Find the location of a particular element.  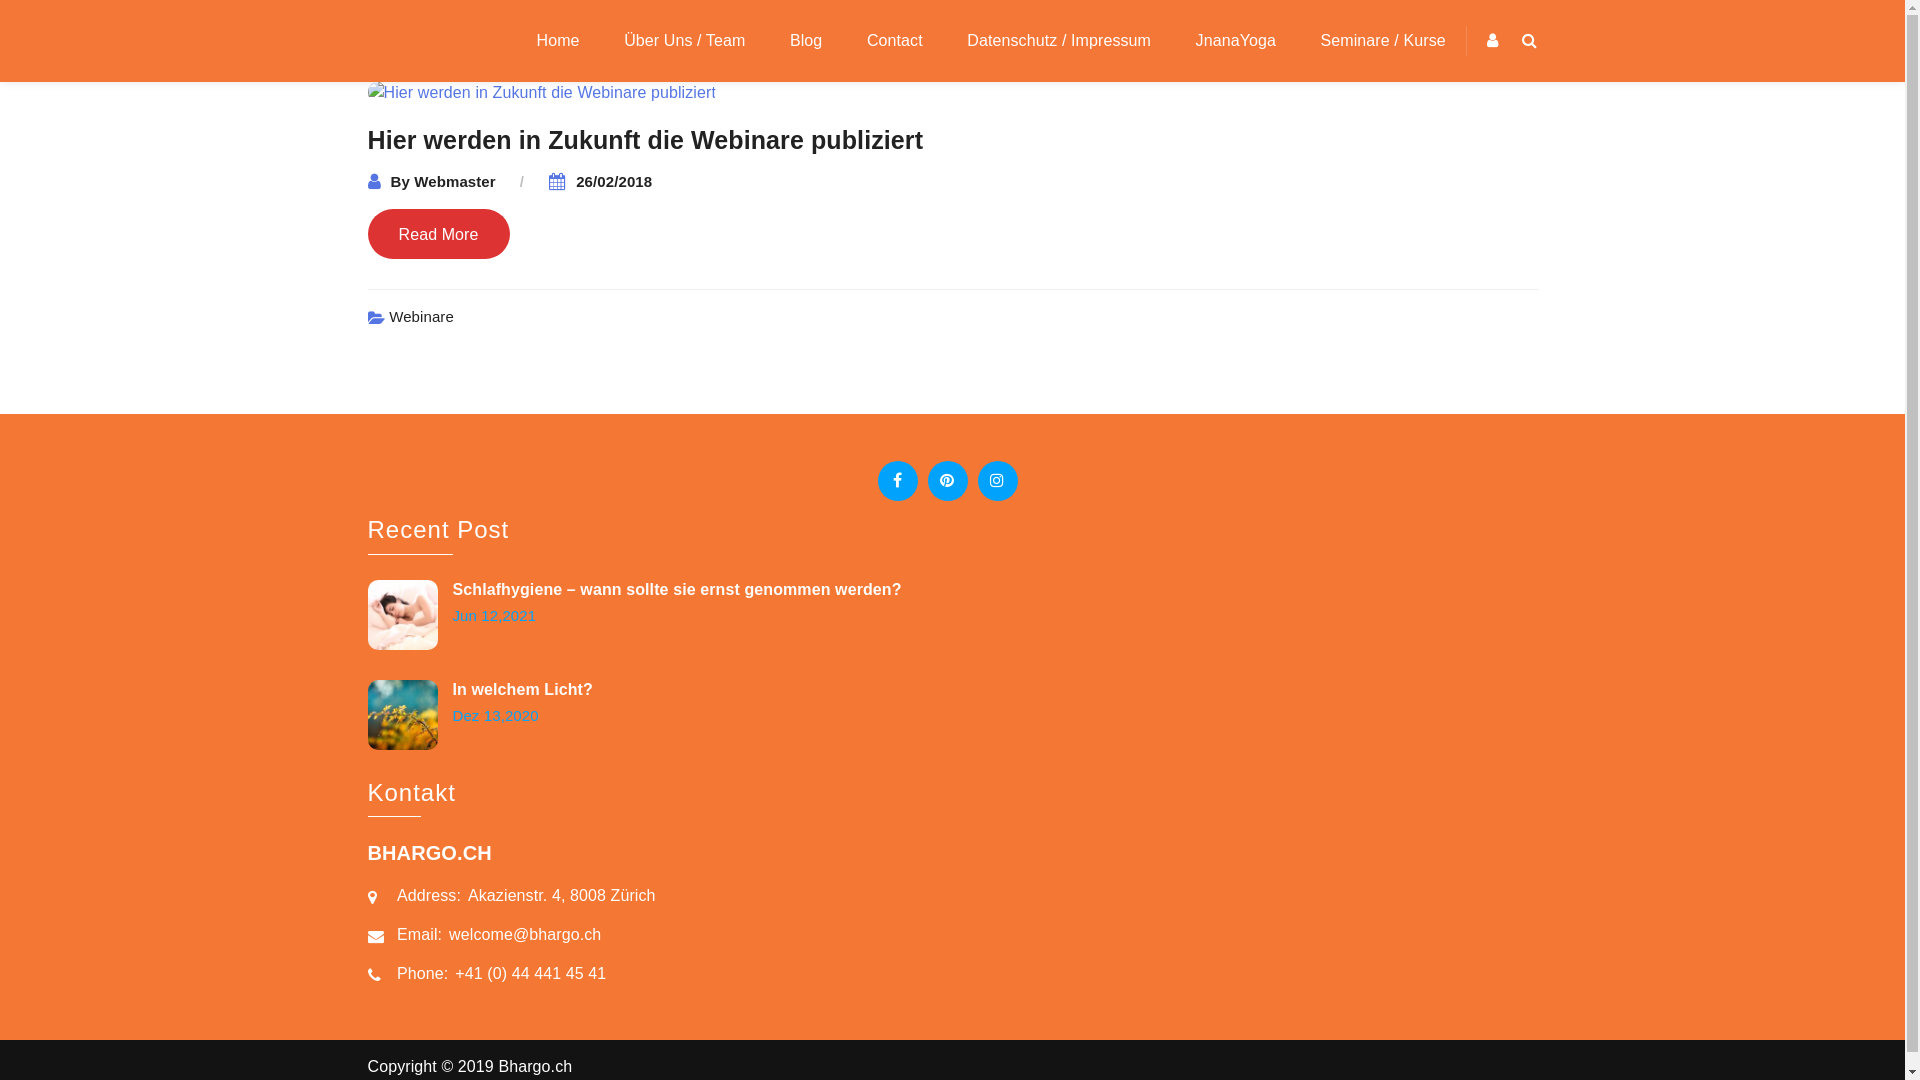

26/02/2018 is located at coordinates (614, 182).